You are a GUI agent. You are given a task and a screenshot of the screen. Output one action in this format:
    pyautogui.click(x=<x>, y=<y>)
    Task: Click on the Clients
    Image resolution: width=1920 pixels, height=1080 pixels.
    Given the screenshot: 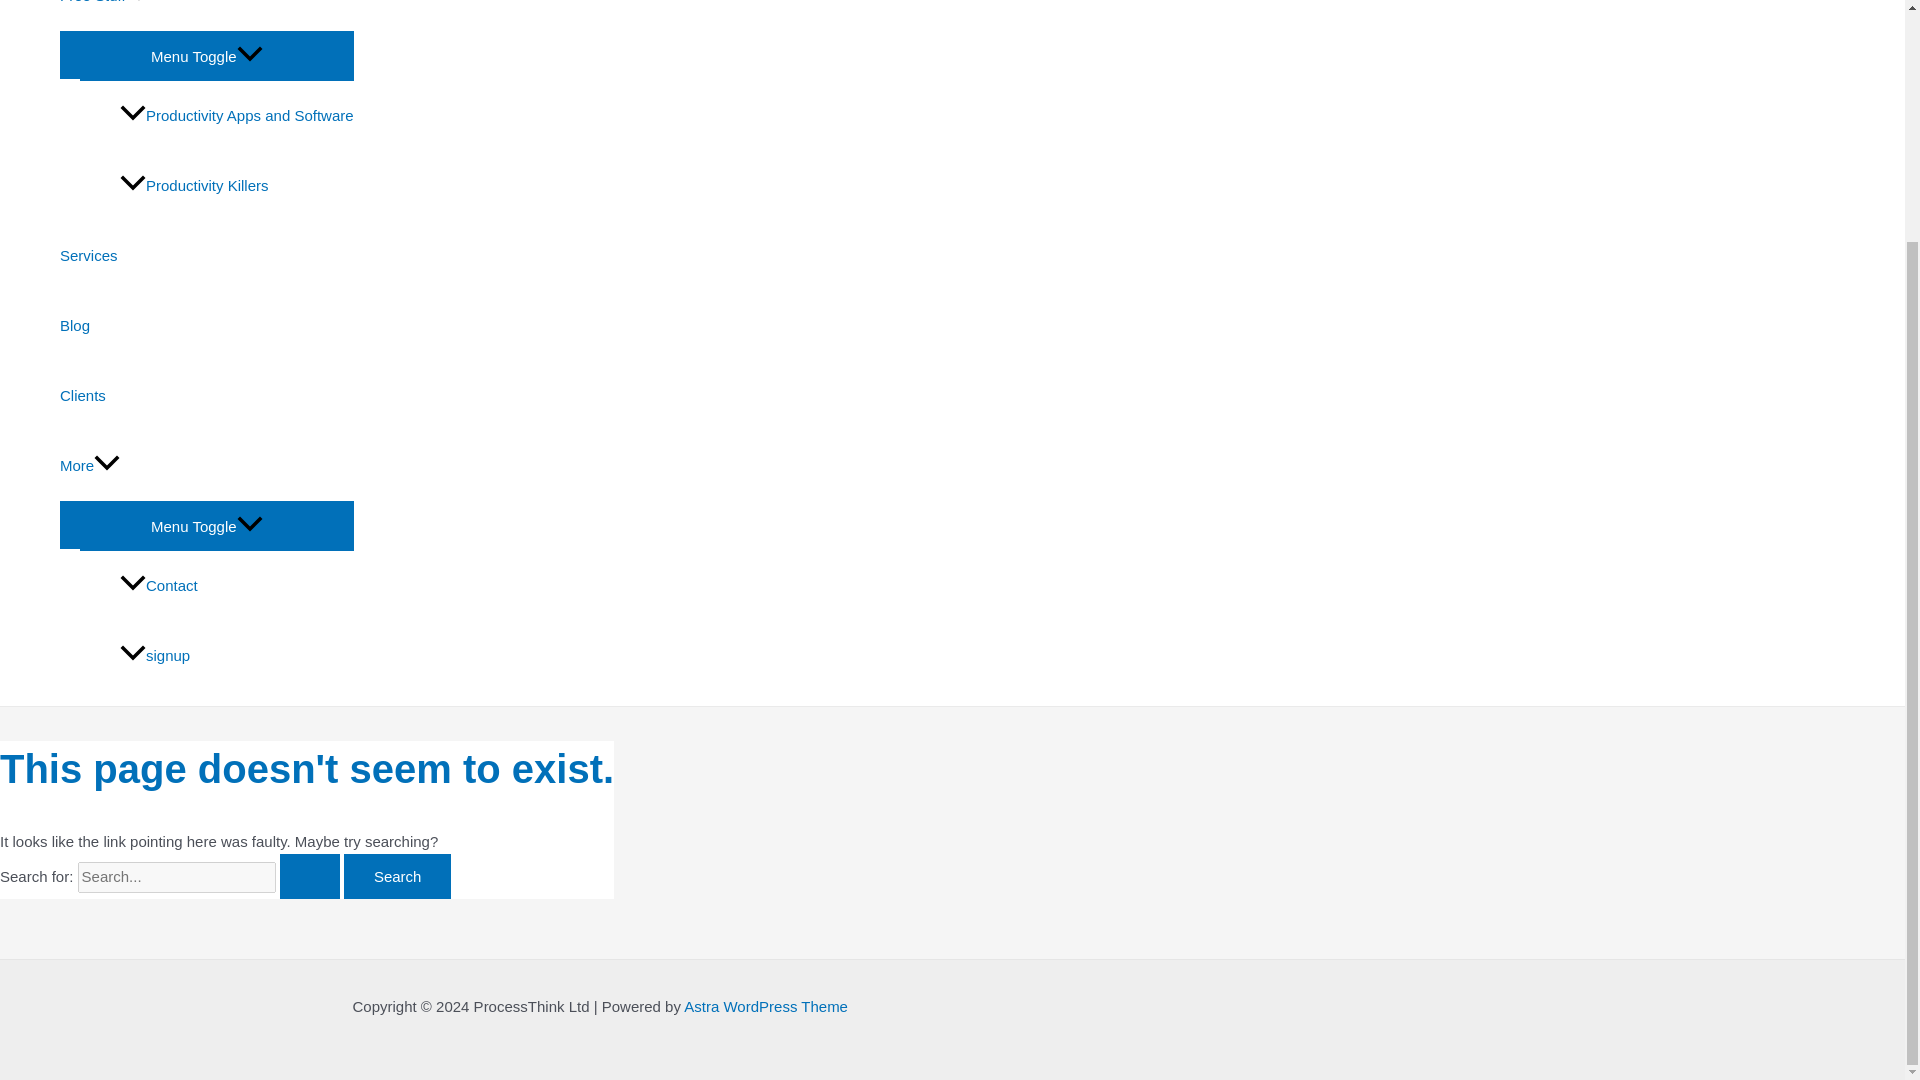 What is the action you would take?
    pyautogui.click(x=206, y=395)
    